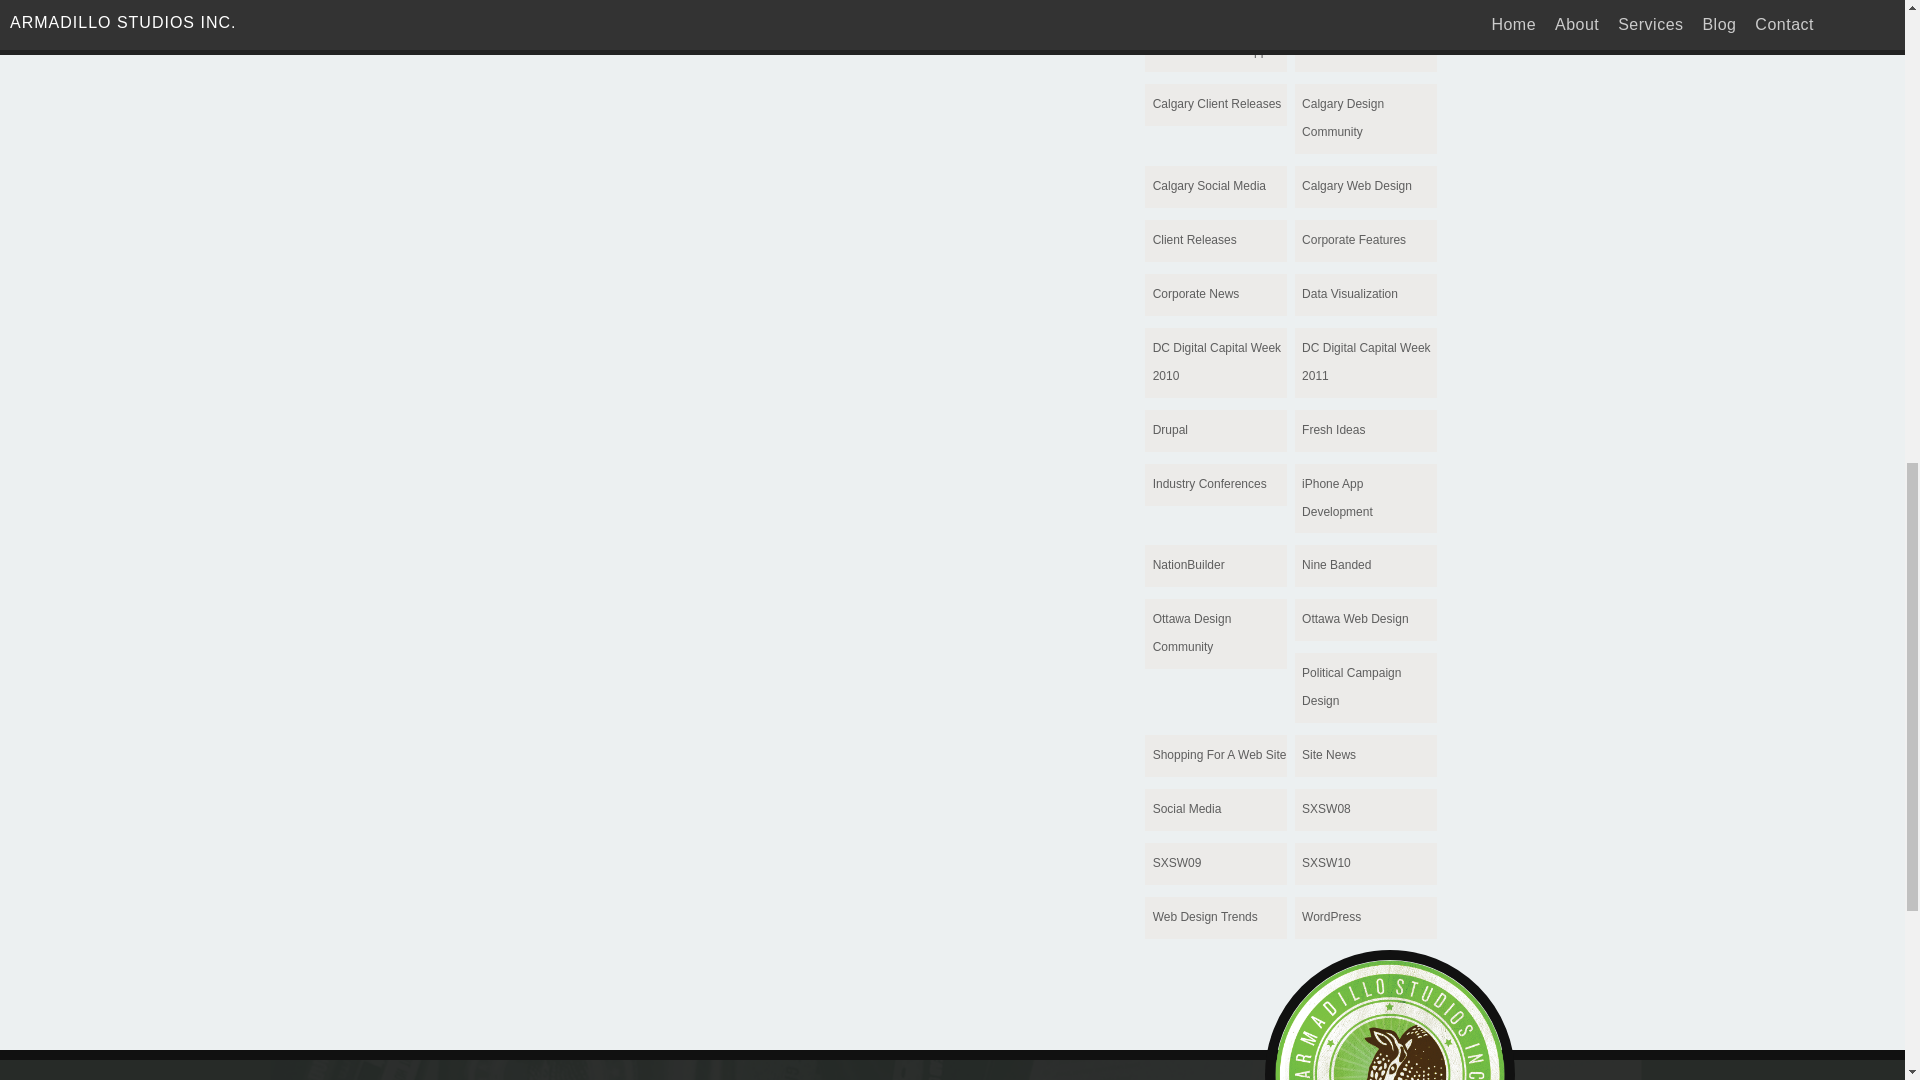 The width and height of the screenshot is (1920, 1080). Describe the element at coordinates (1215, 363) in the screenshot. I see `DC Digital Capital Week 2010` at that location.